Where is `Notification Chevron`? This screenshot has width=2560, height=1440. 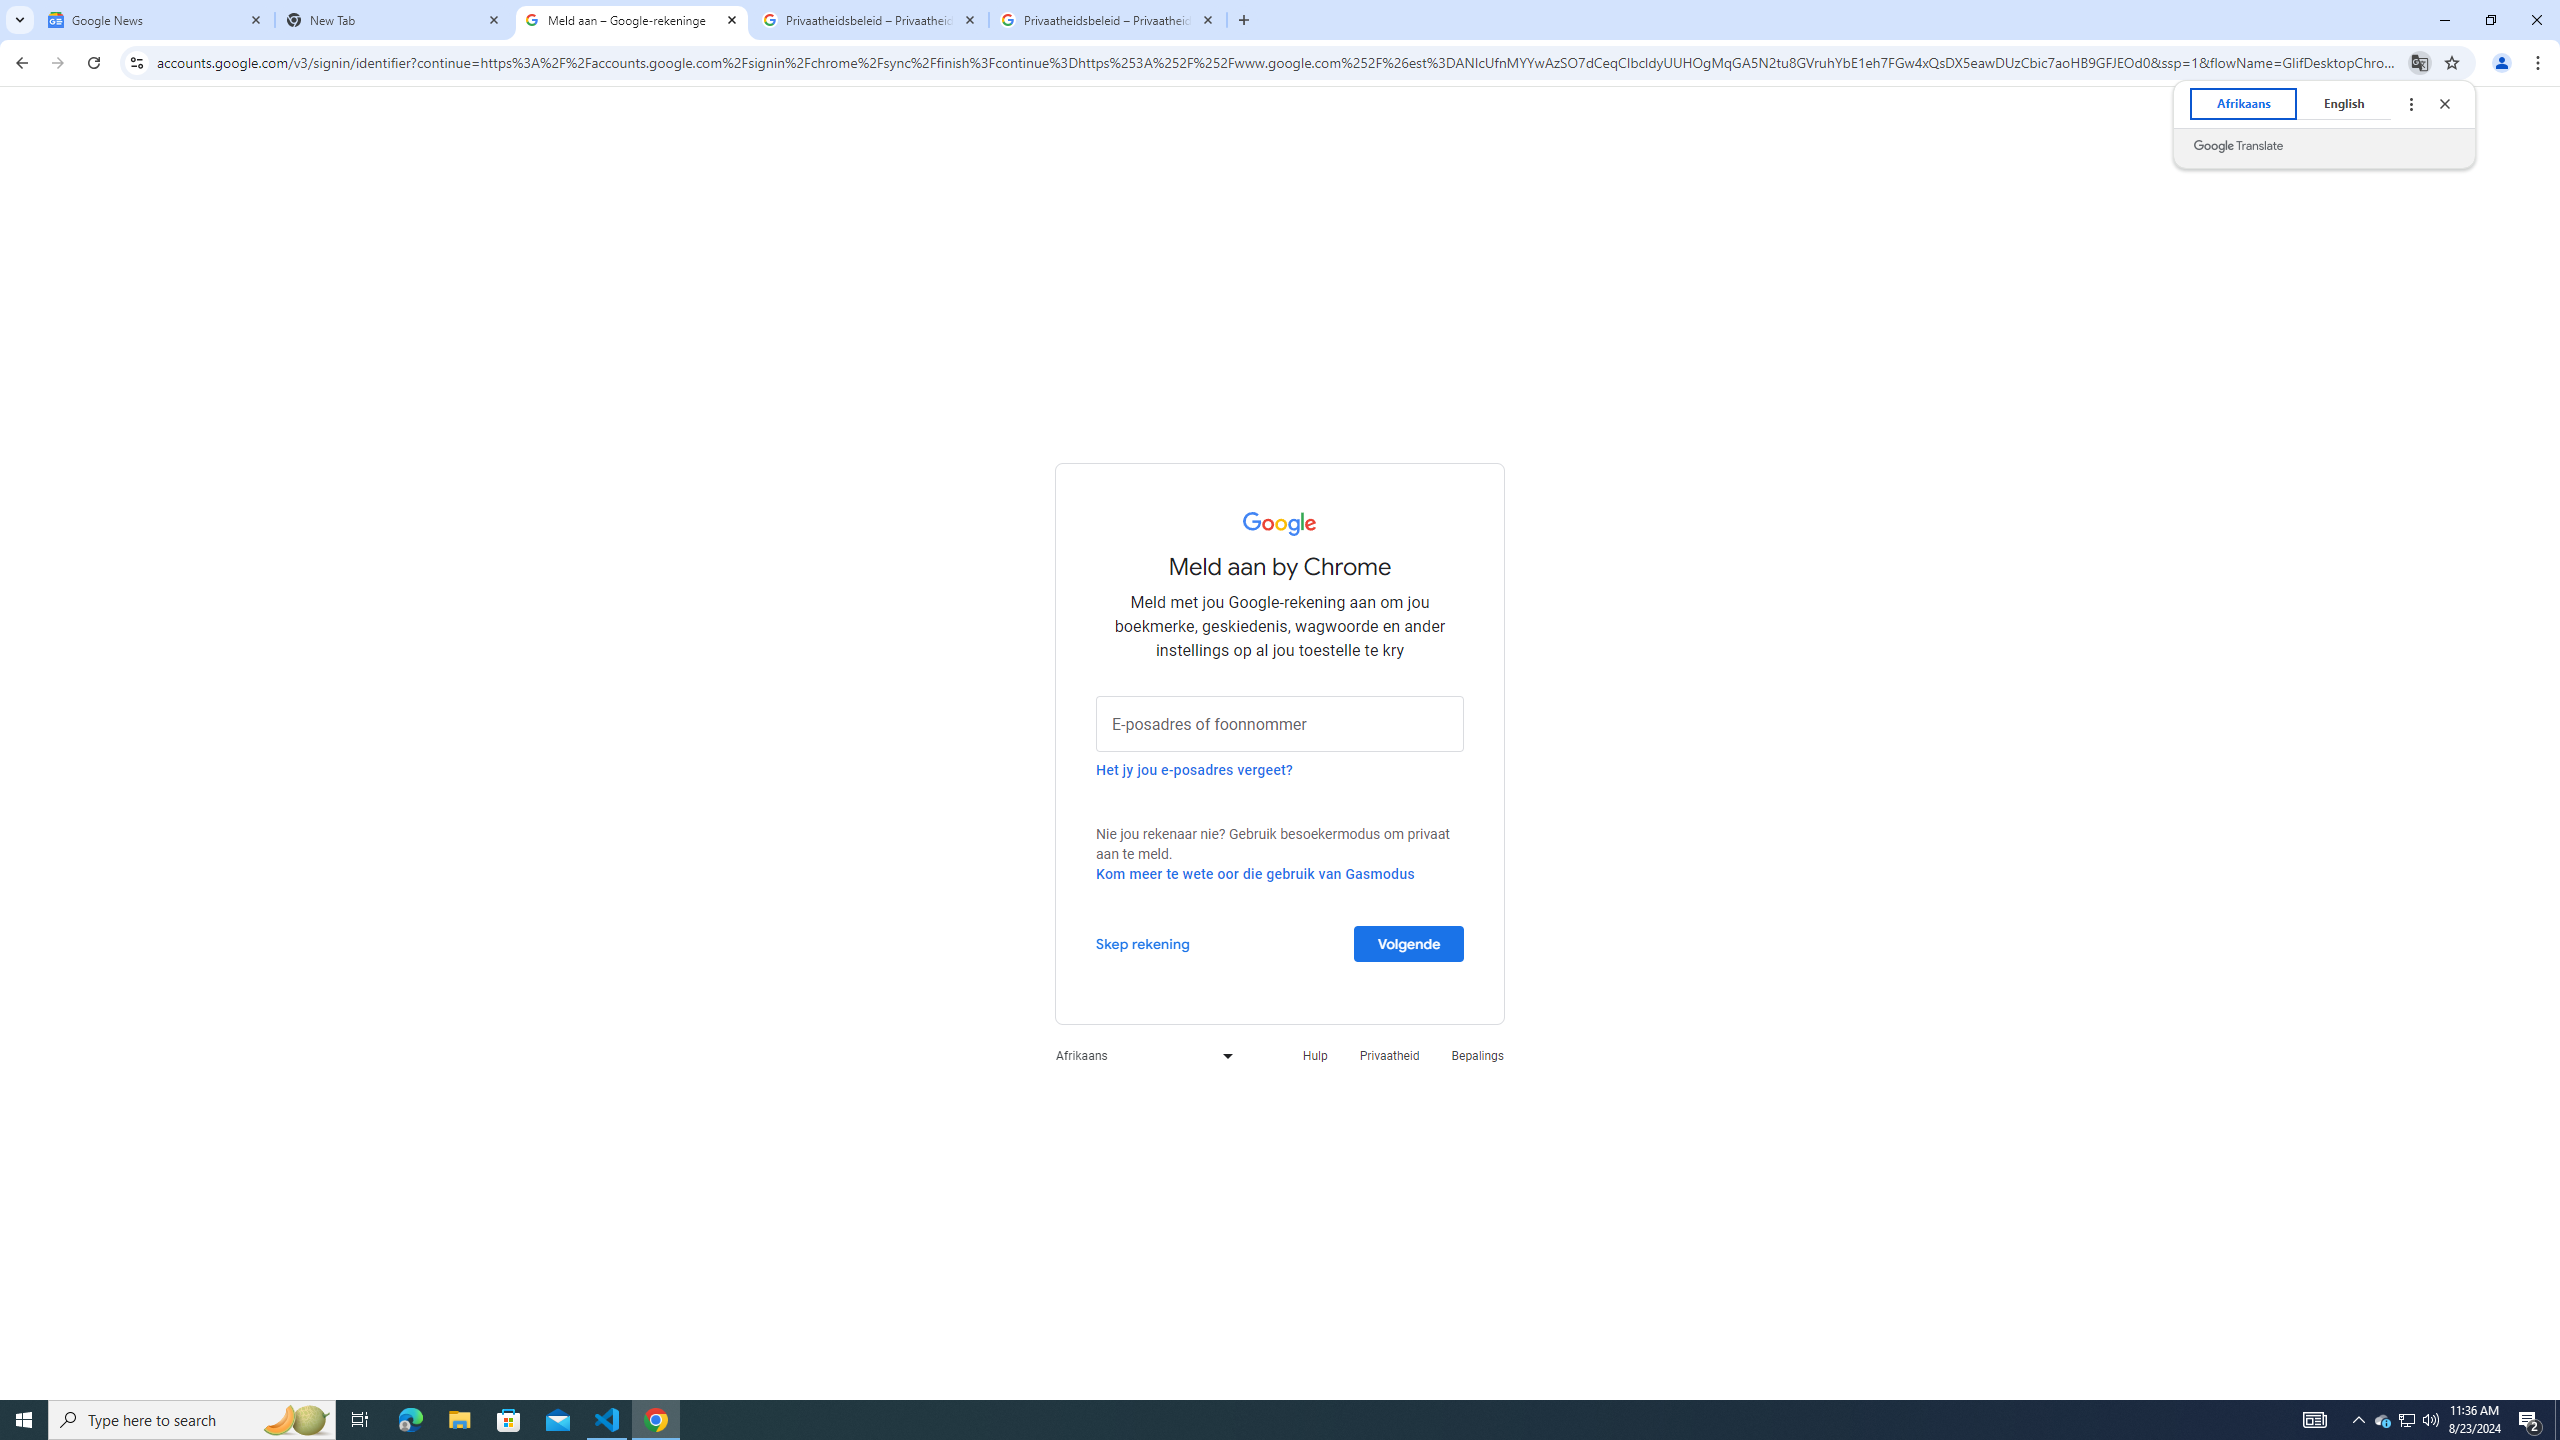
Notification Chevron is located at coordinates (2383, 1420).